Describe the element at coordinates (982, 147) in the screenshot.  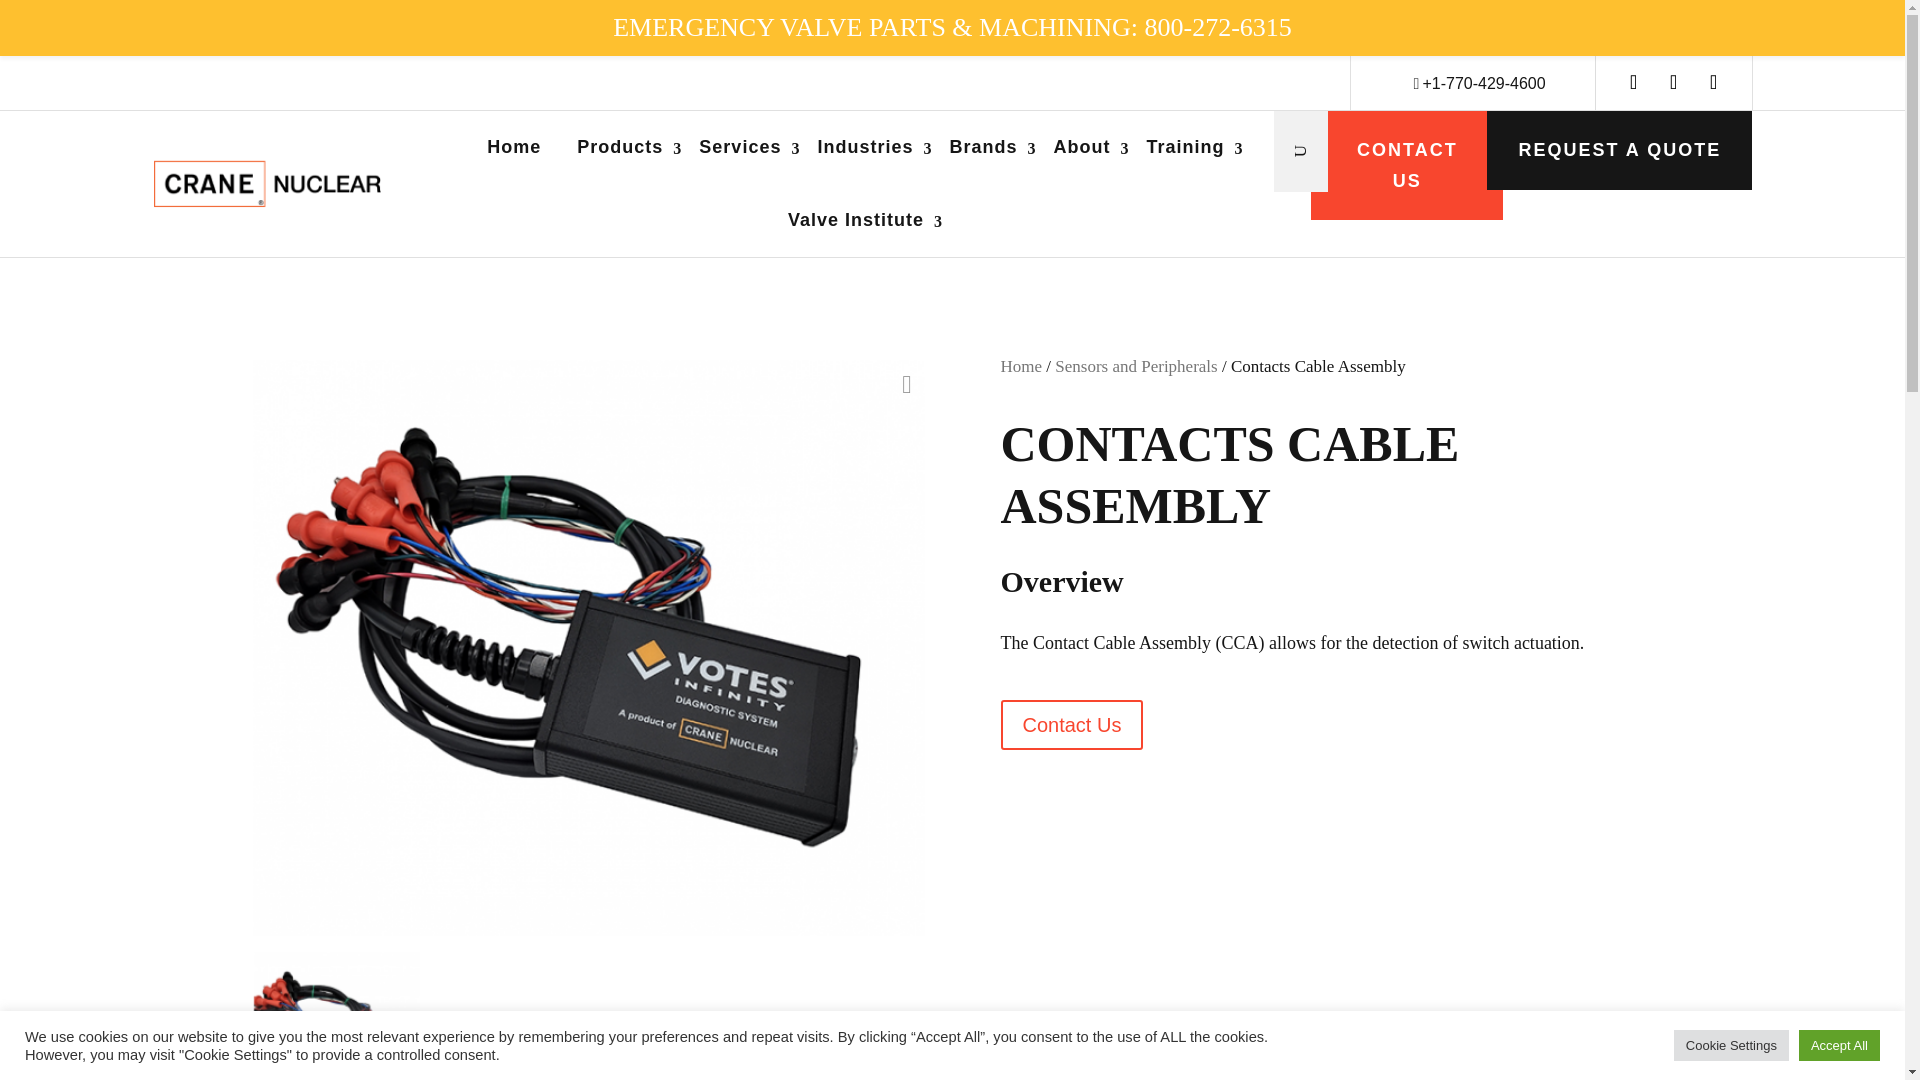
I see `Brands` at that location.